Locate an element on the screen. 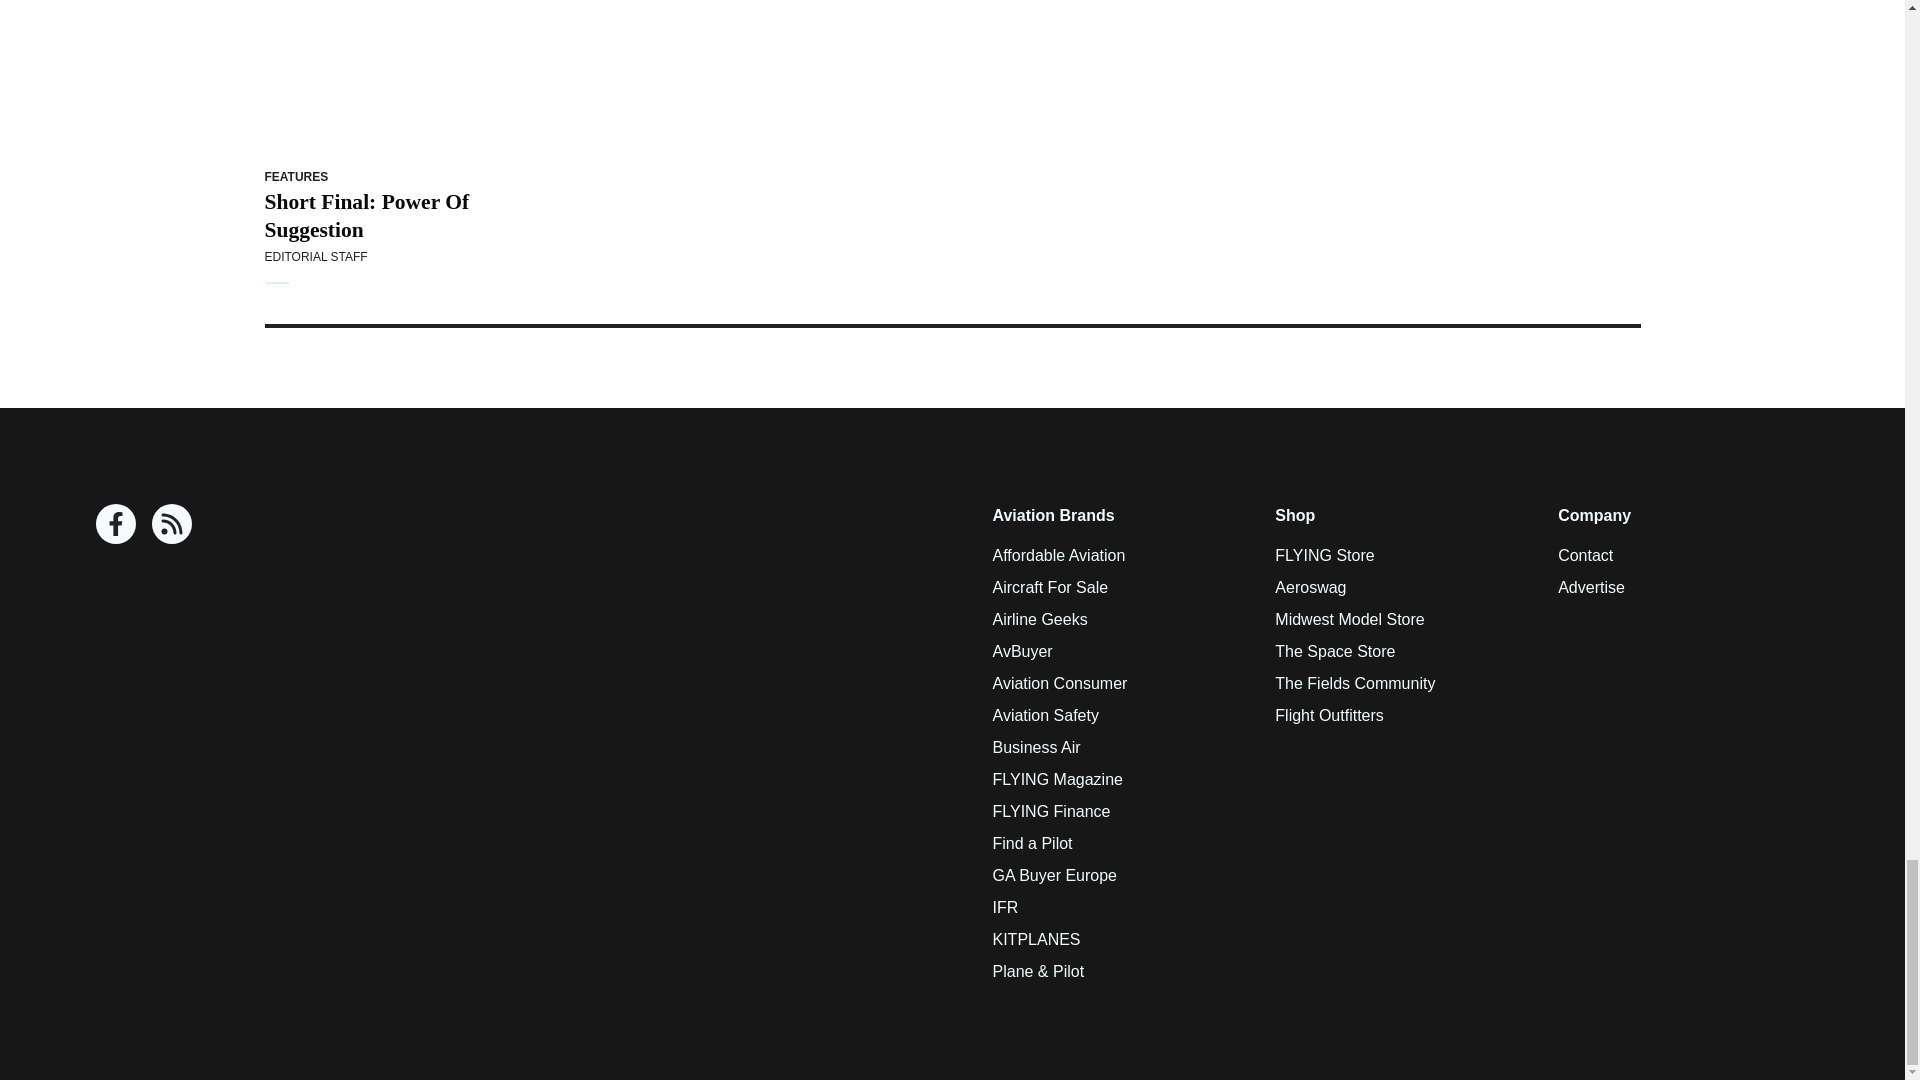 This screenshot has width=1920, height=1080. Rss is located at coordinates (172, 524).